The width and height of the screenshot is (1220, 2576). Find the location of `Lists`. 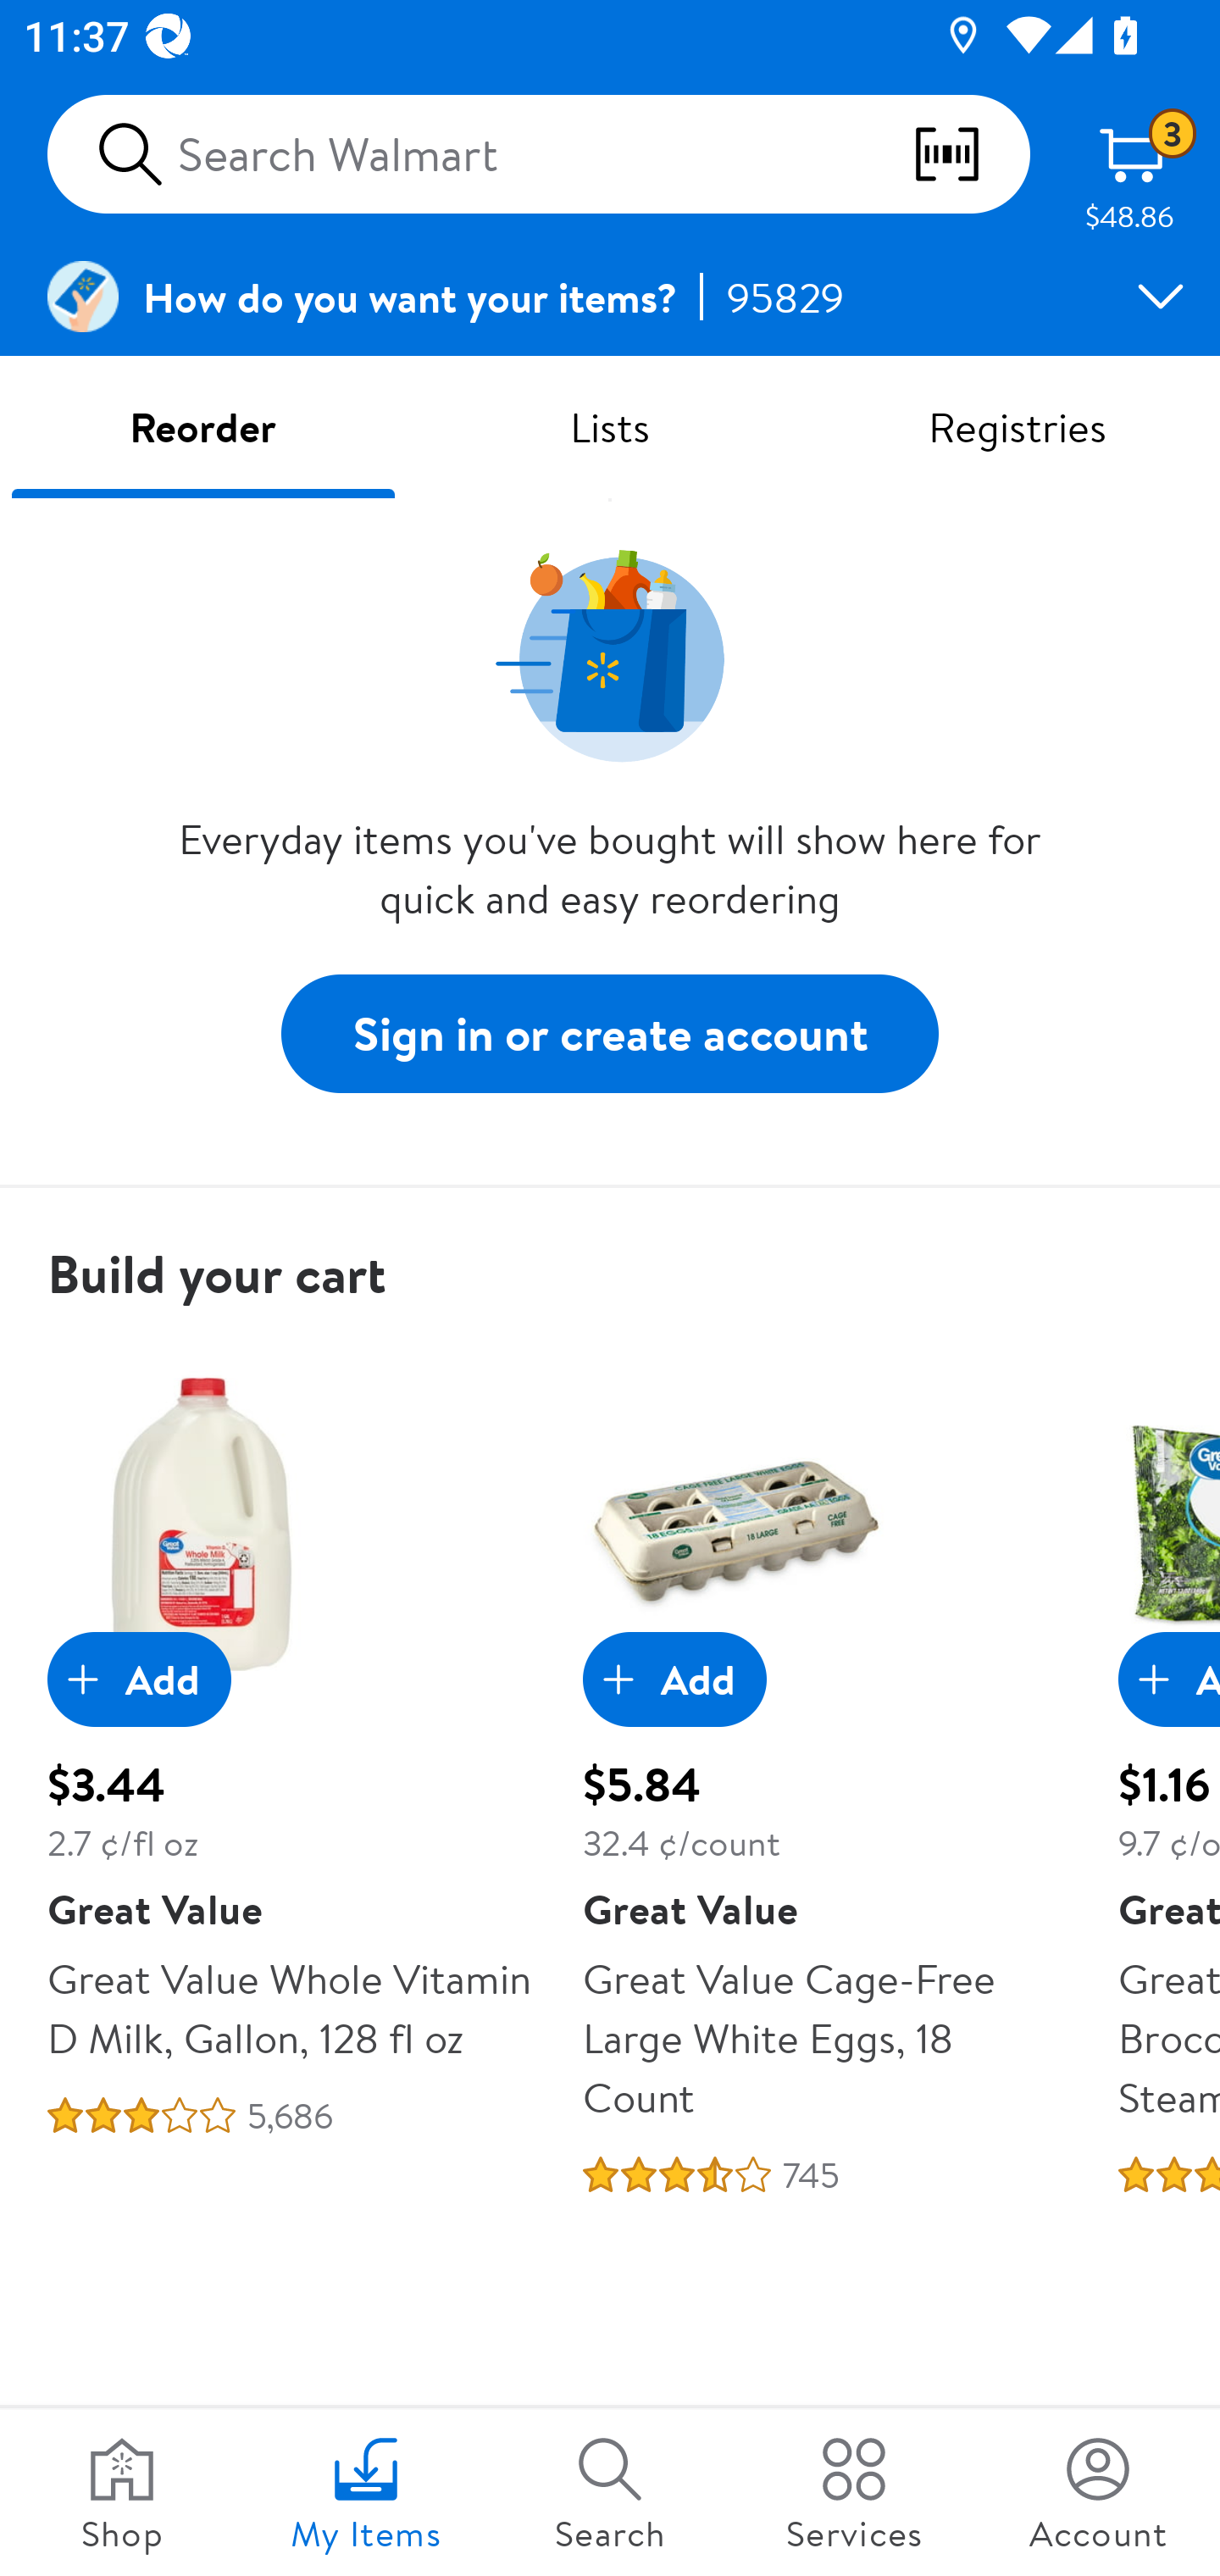

Lists is located at coordinates (610, 425).